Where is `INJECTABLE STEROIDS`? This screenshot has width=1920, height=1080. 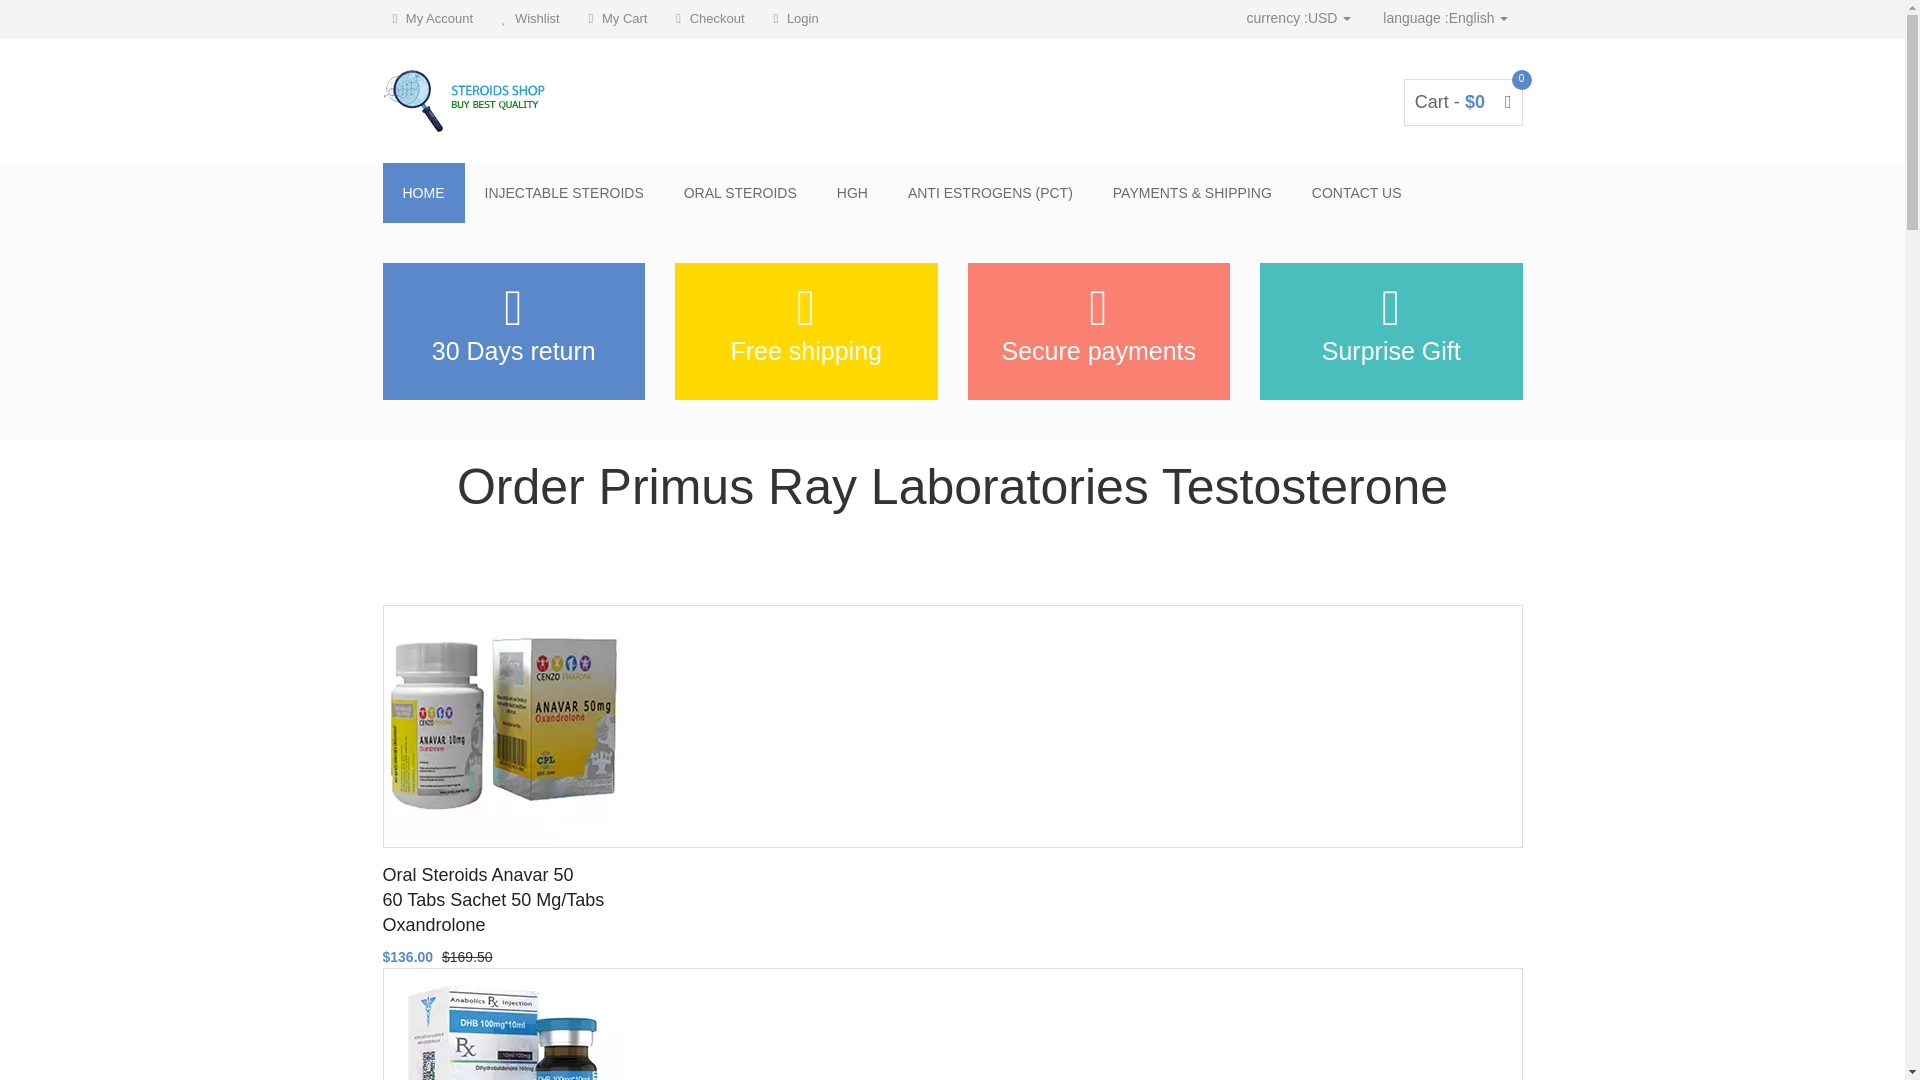
INJECTABLE STEROIDS is located at coordinates (563, 192).